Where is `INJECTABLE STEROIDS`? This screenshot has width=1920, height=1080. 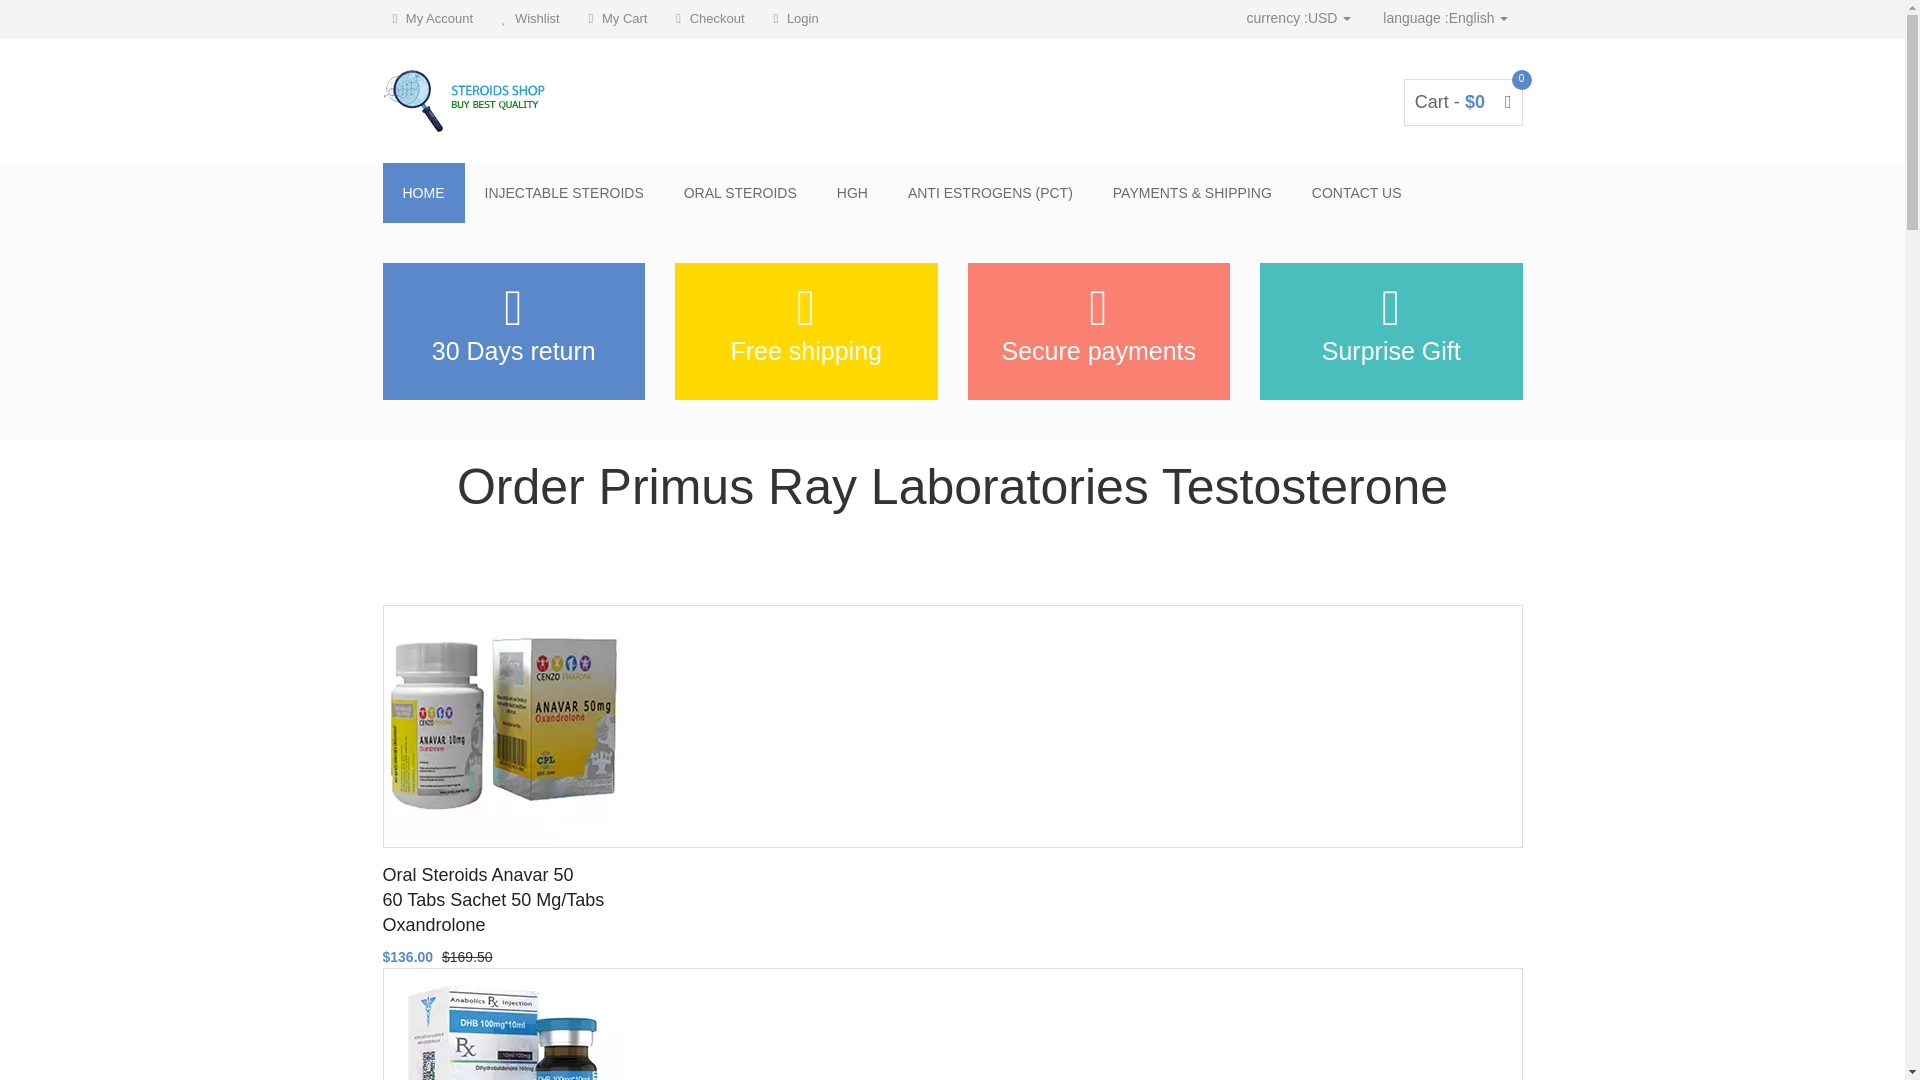
INJECTABLE STEROIDS is located at coordinates (563, 192).